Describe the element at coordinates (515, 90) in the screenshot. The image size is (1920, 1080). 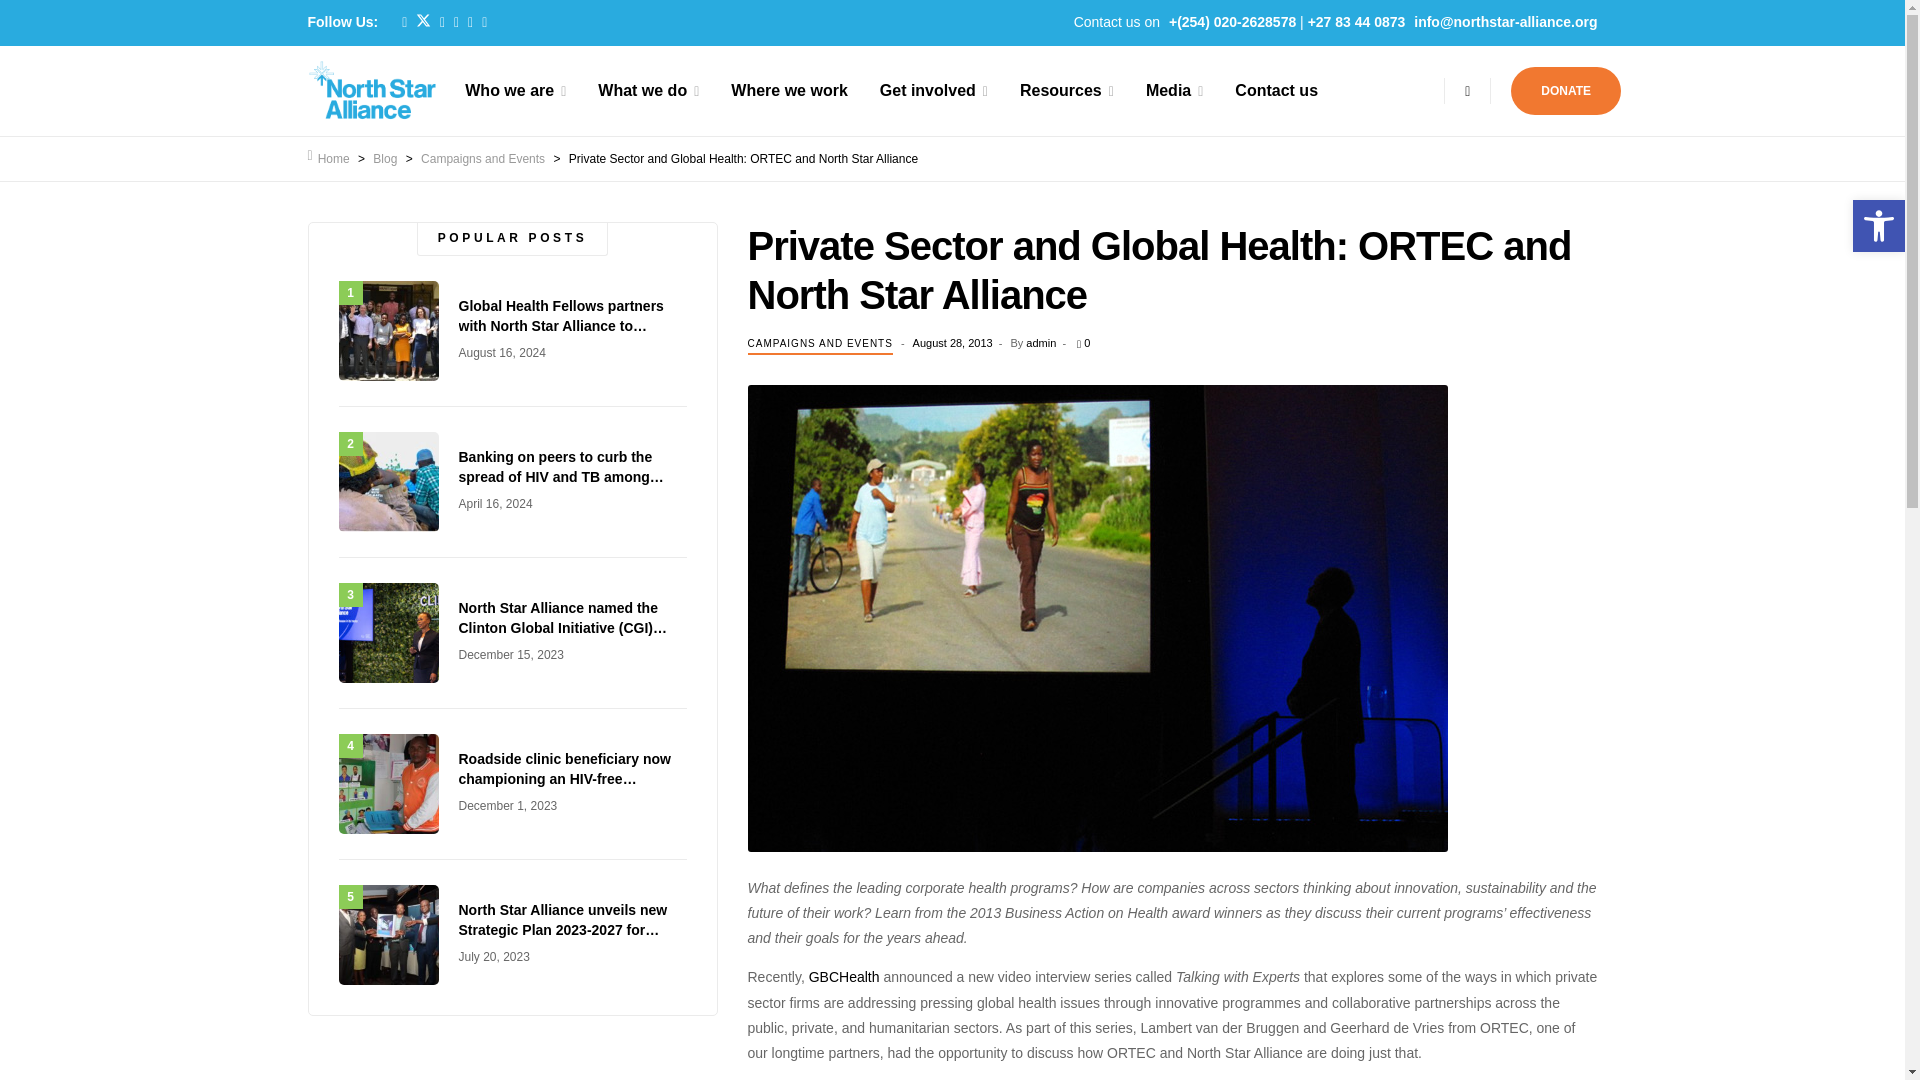
I see `Who we are` at that location.